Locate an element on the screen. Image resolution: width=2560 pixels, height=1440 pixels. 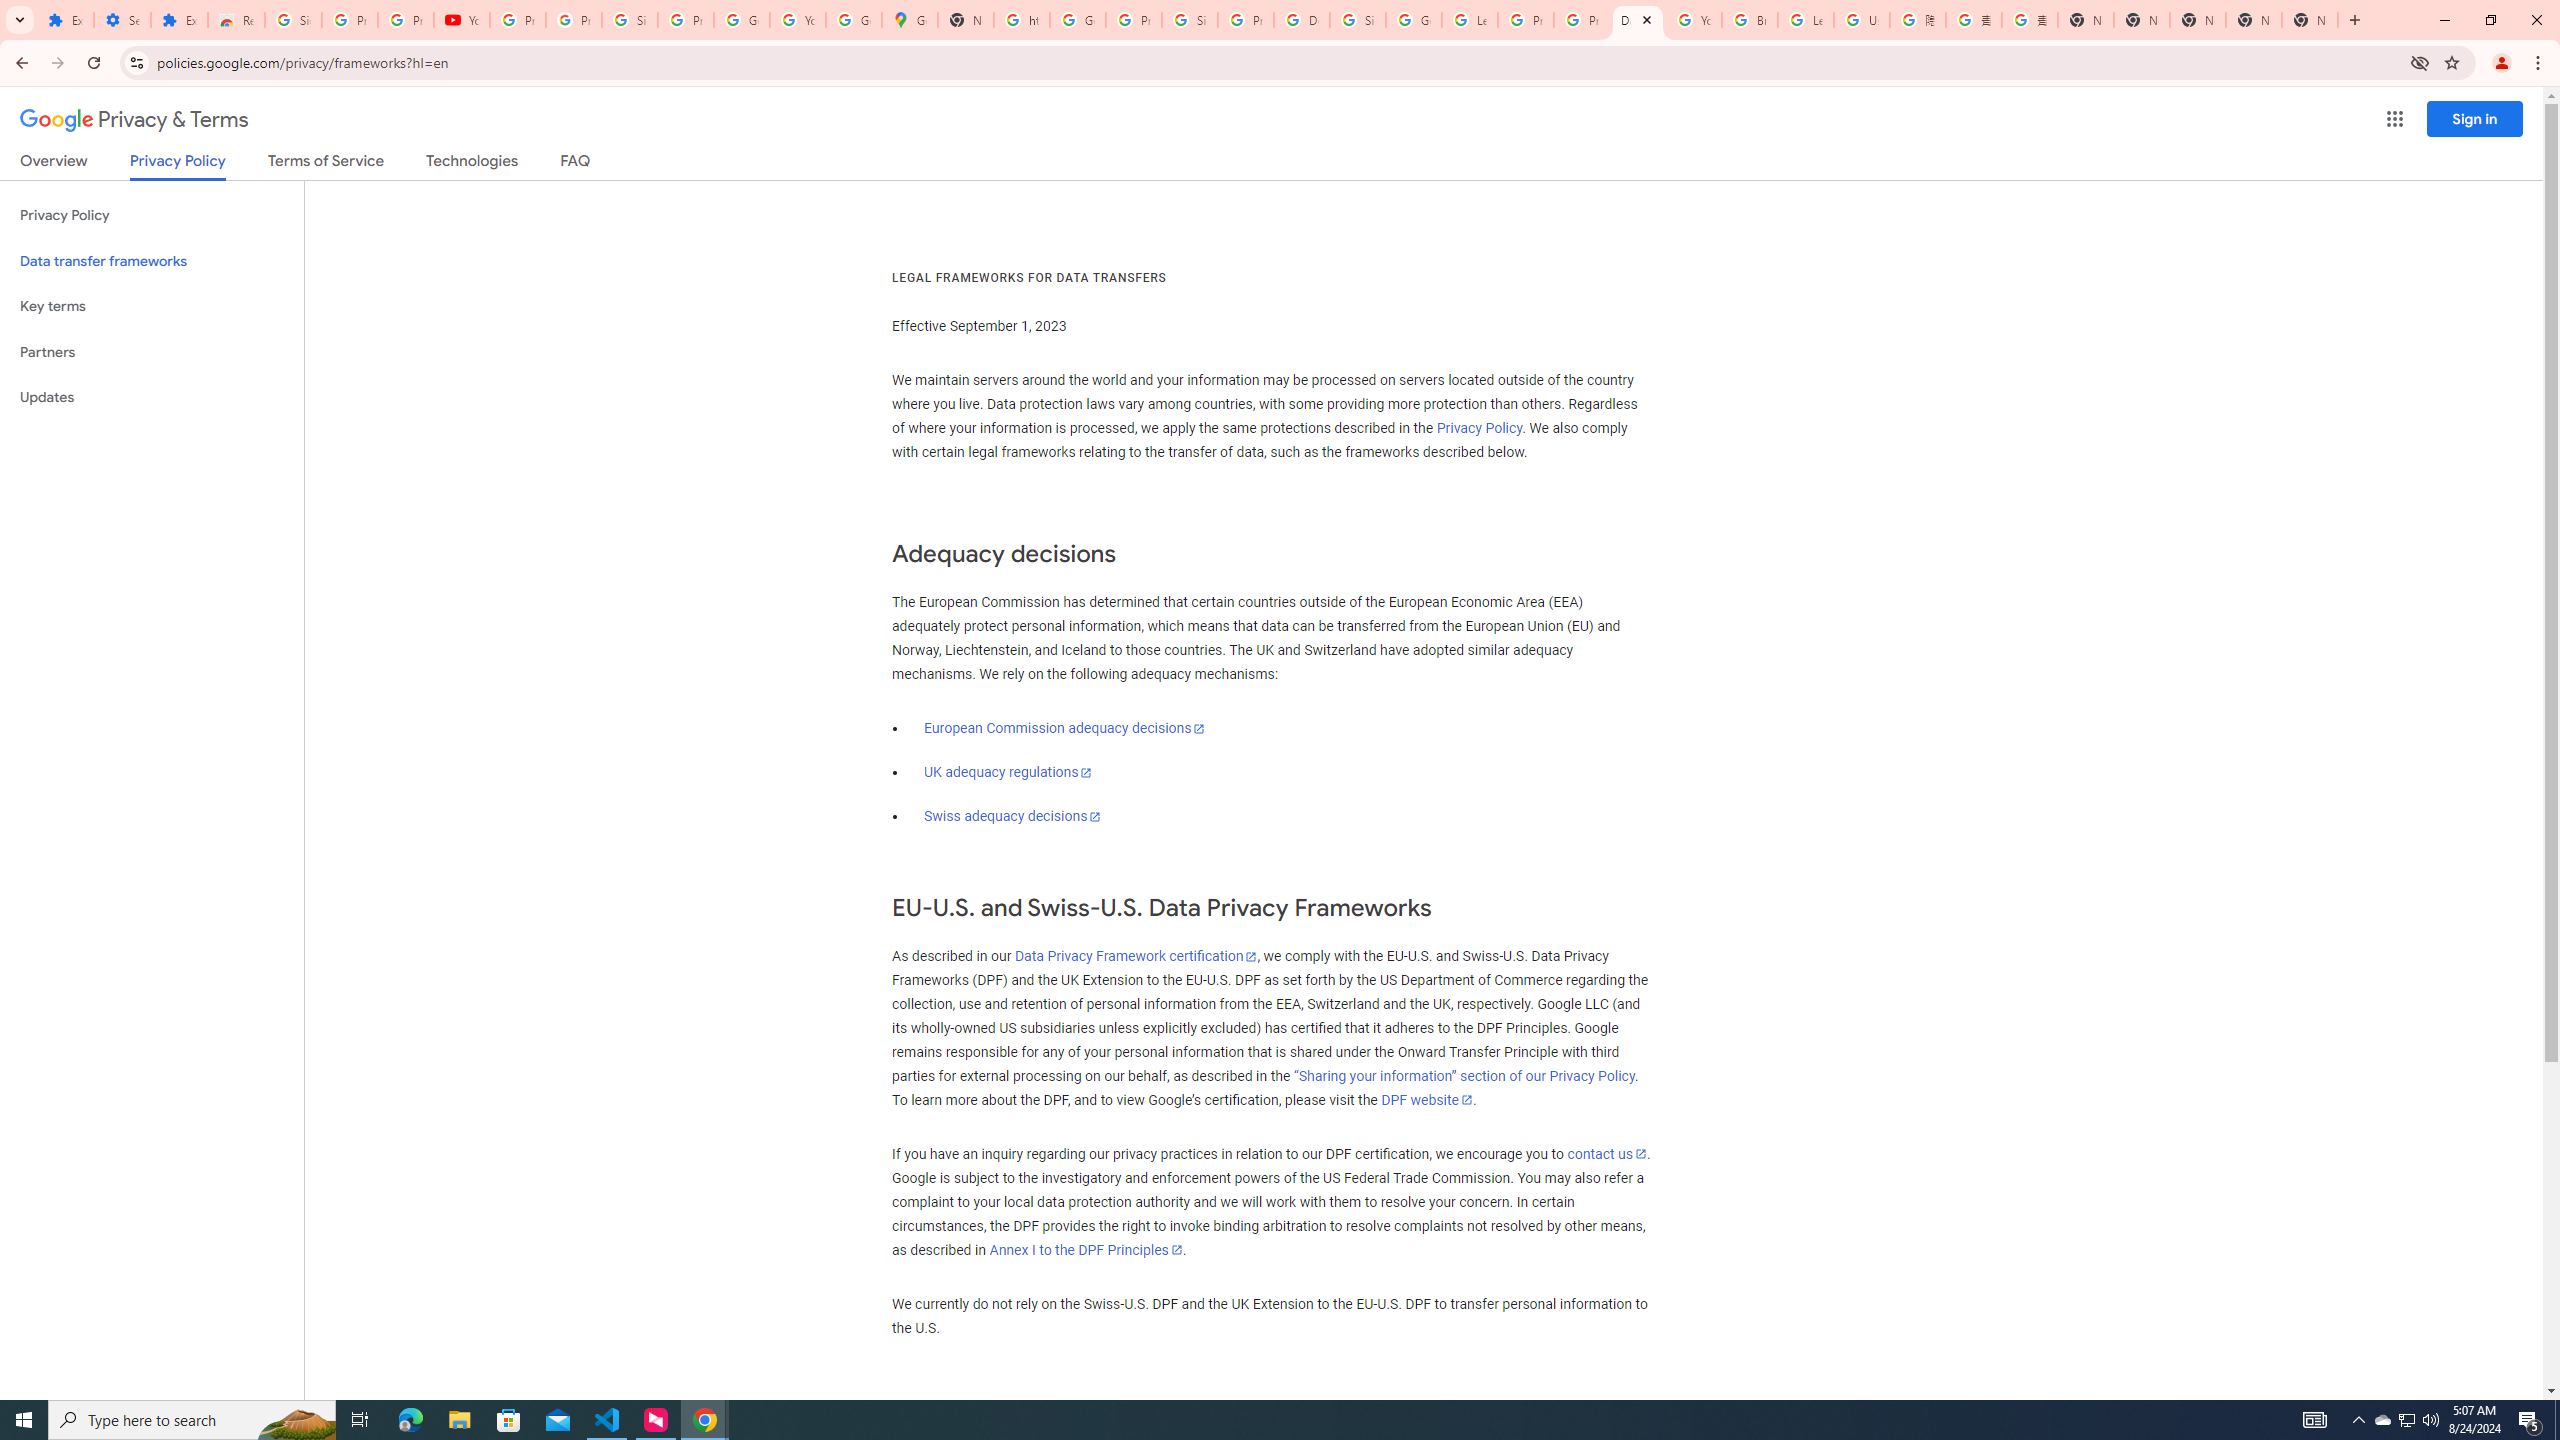
Data Privacy Framework certification is located at coordinates (1134, 956).